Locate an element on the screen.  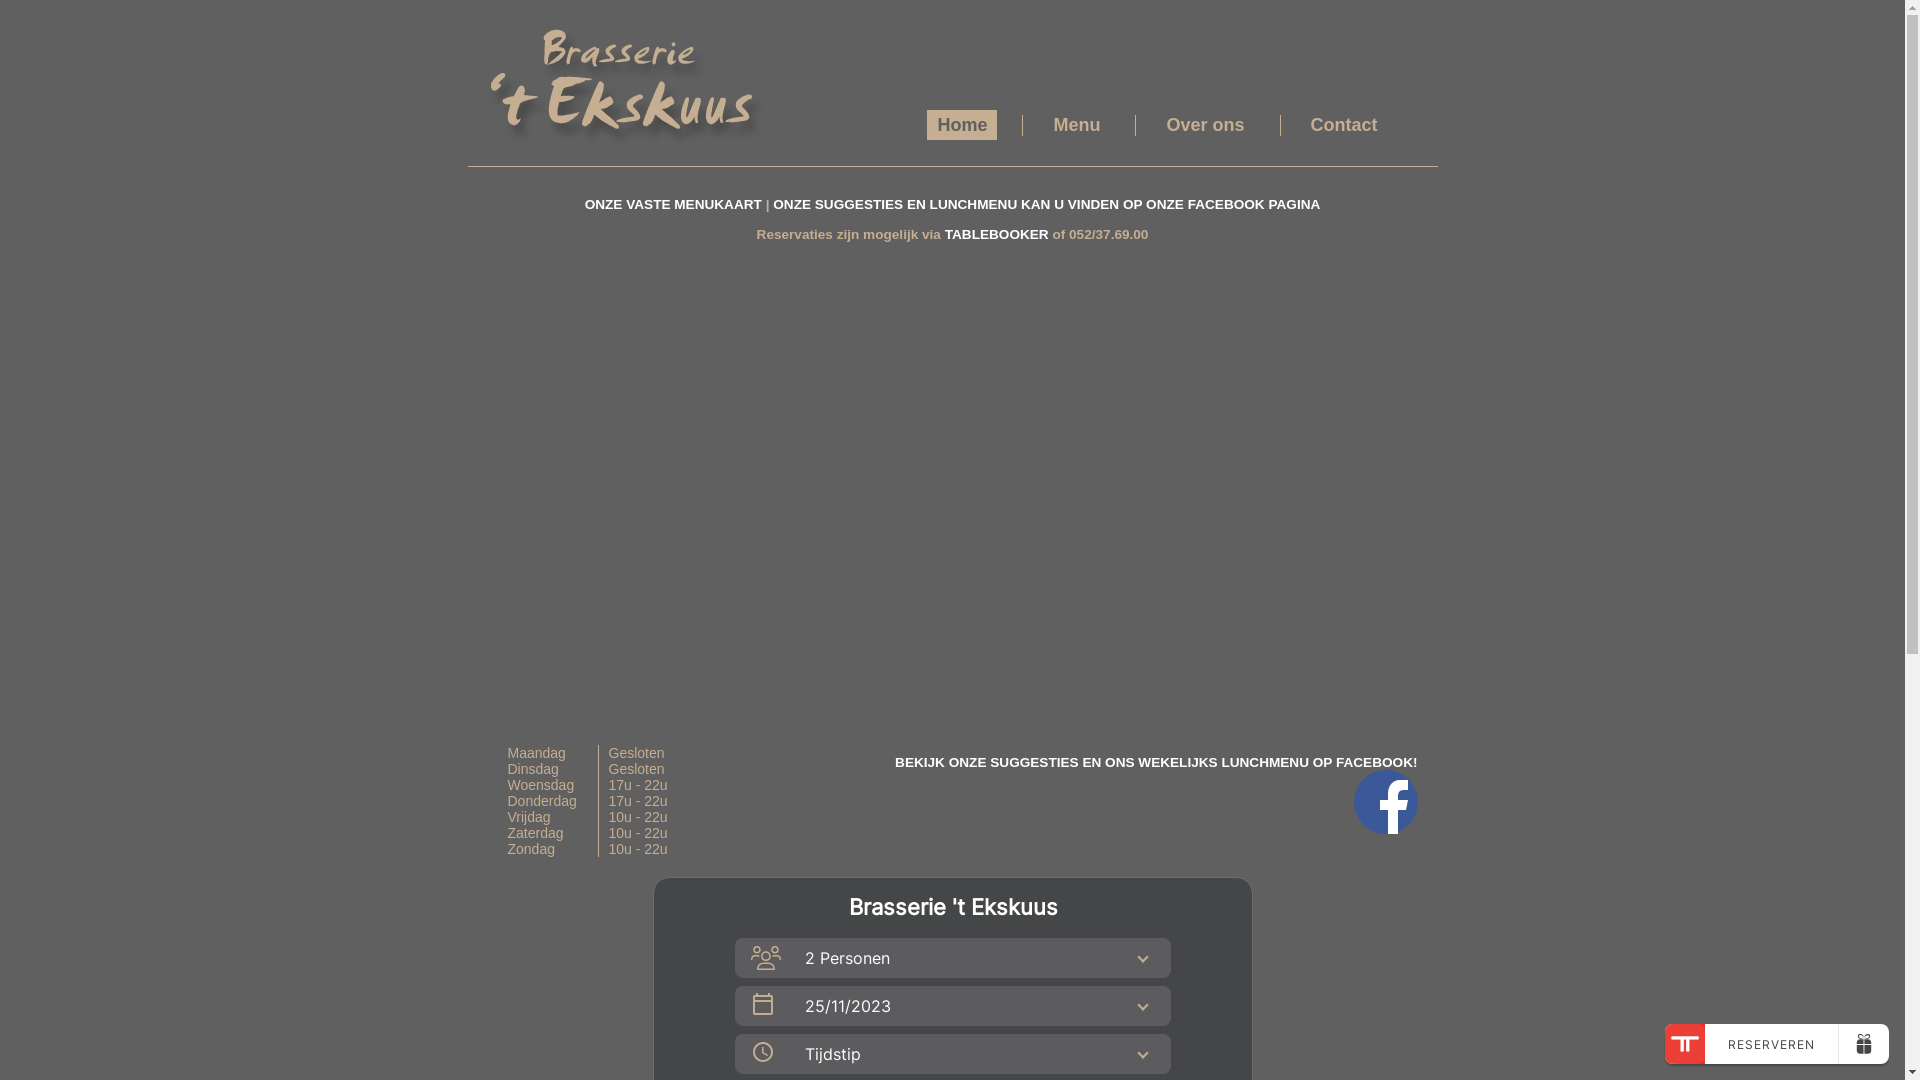
Home is located at coordinates (962, 125).